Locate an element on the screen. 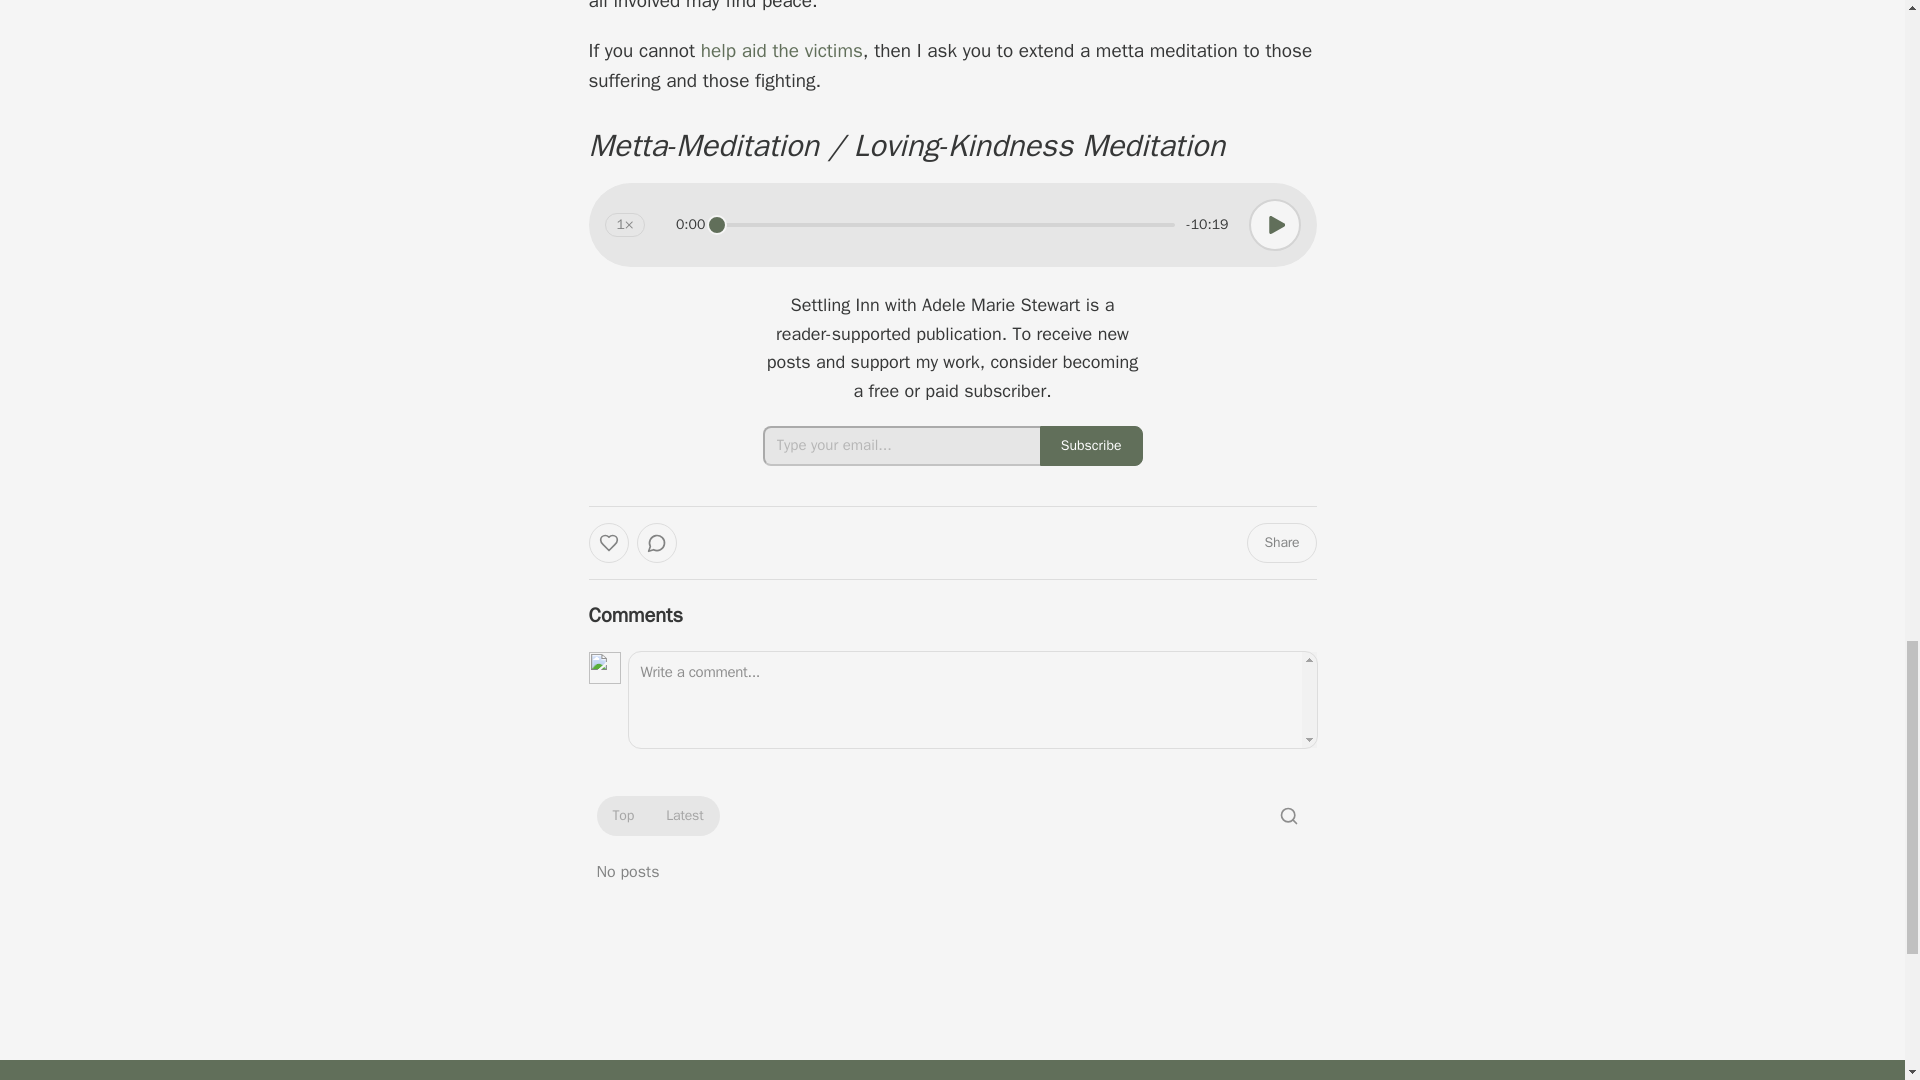 The image size is (1920, 1080). Share is located at coordinates (1280, 542).